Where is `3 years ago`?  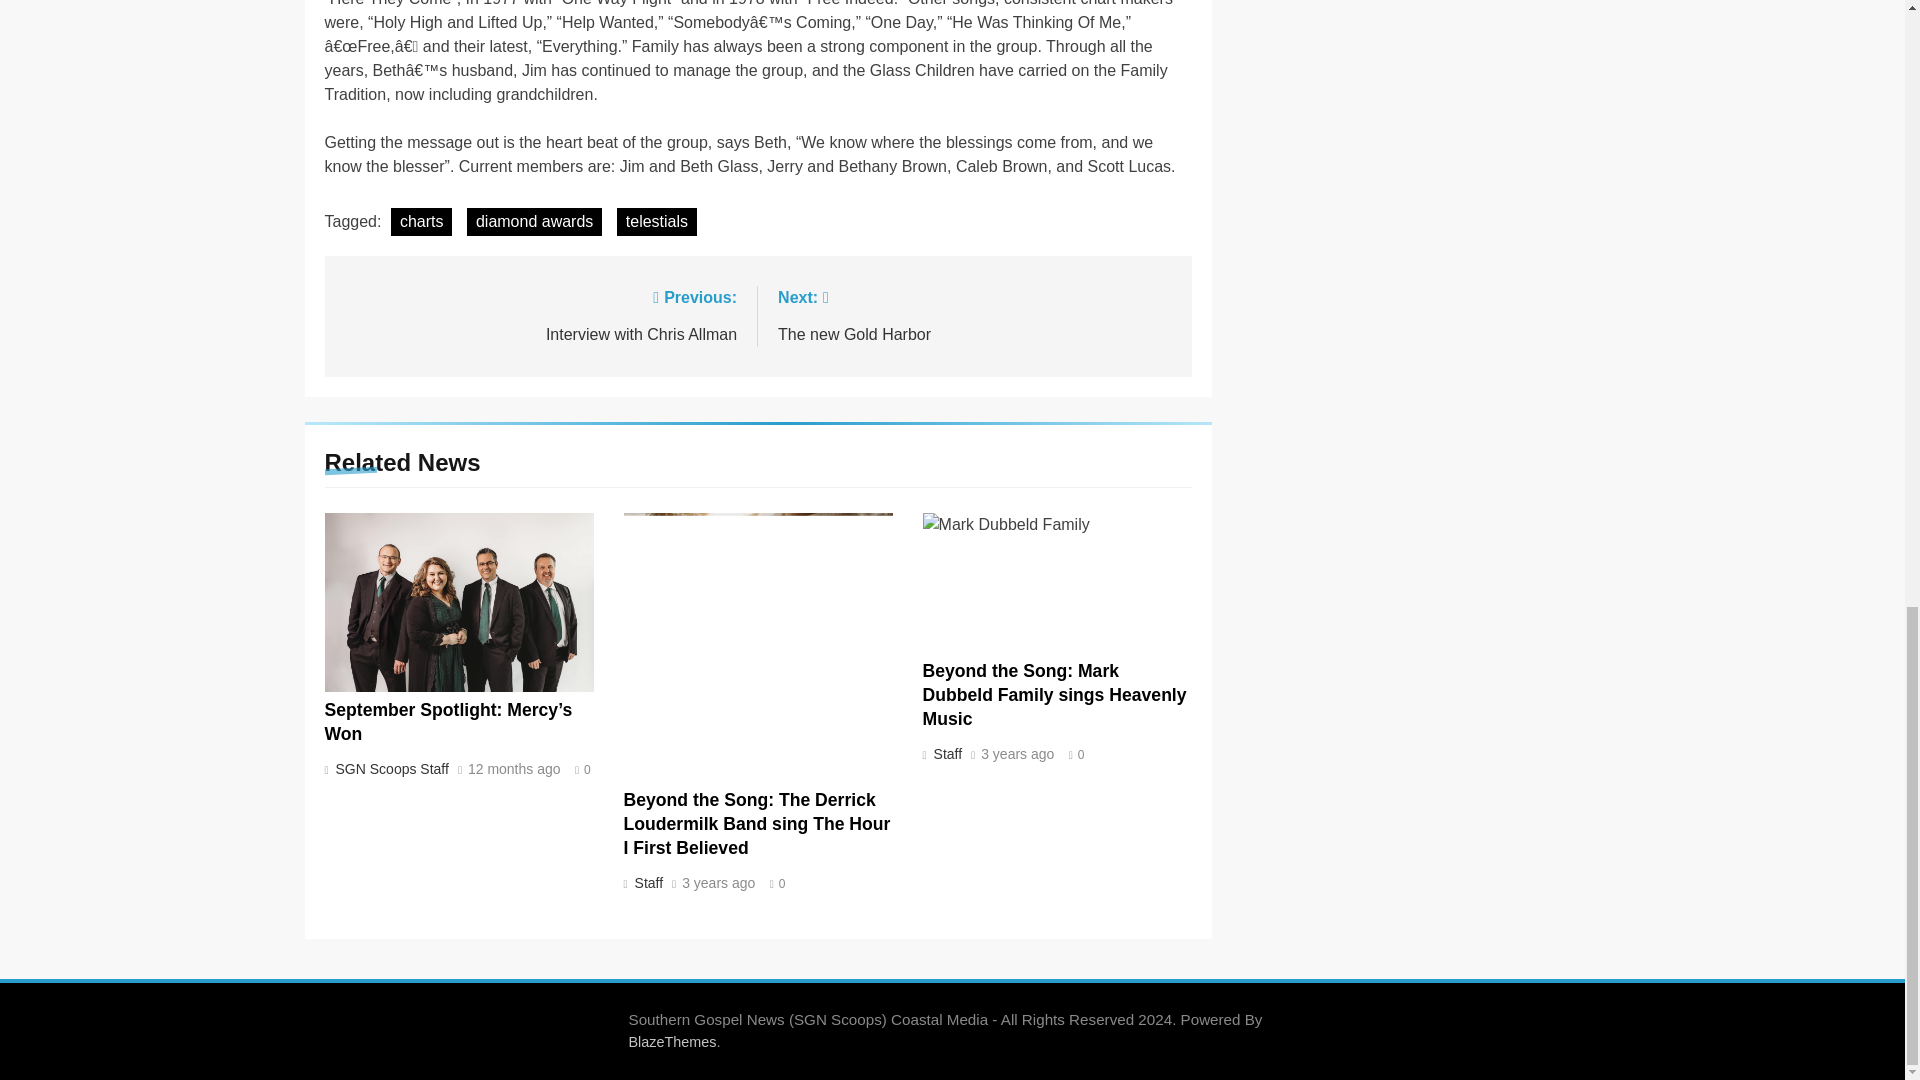
3 years ago is located at coordinates (1018, 755).